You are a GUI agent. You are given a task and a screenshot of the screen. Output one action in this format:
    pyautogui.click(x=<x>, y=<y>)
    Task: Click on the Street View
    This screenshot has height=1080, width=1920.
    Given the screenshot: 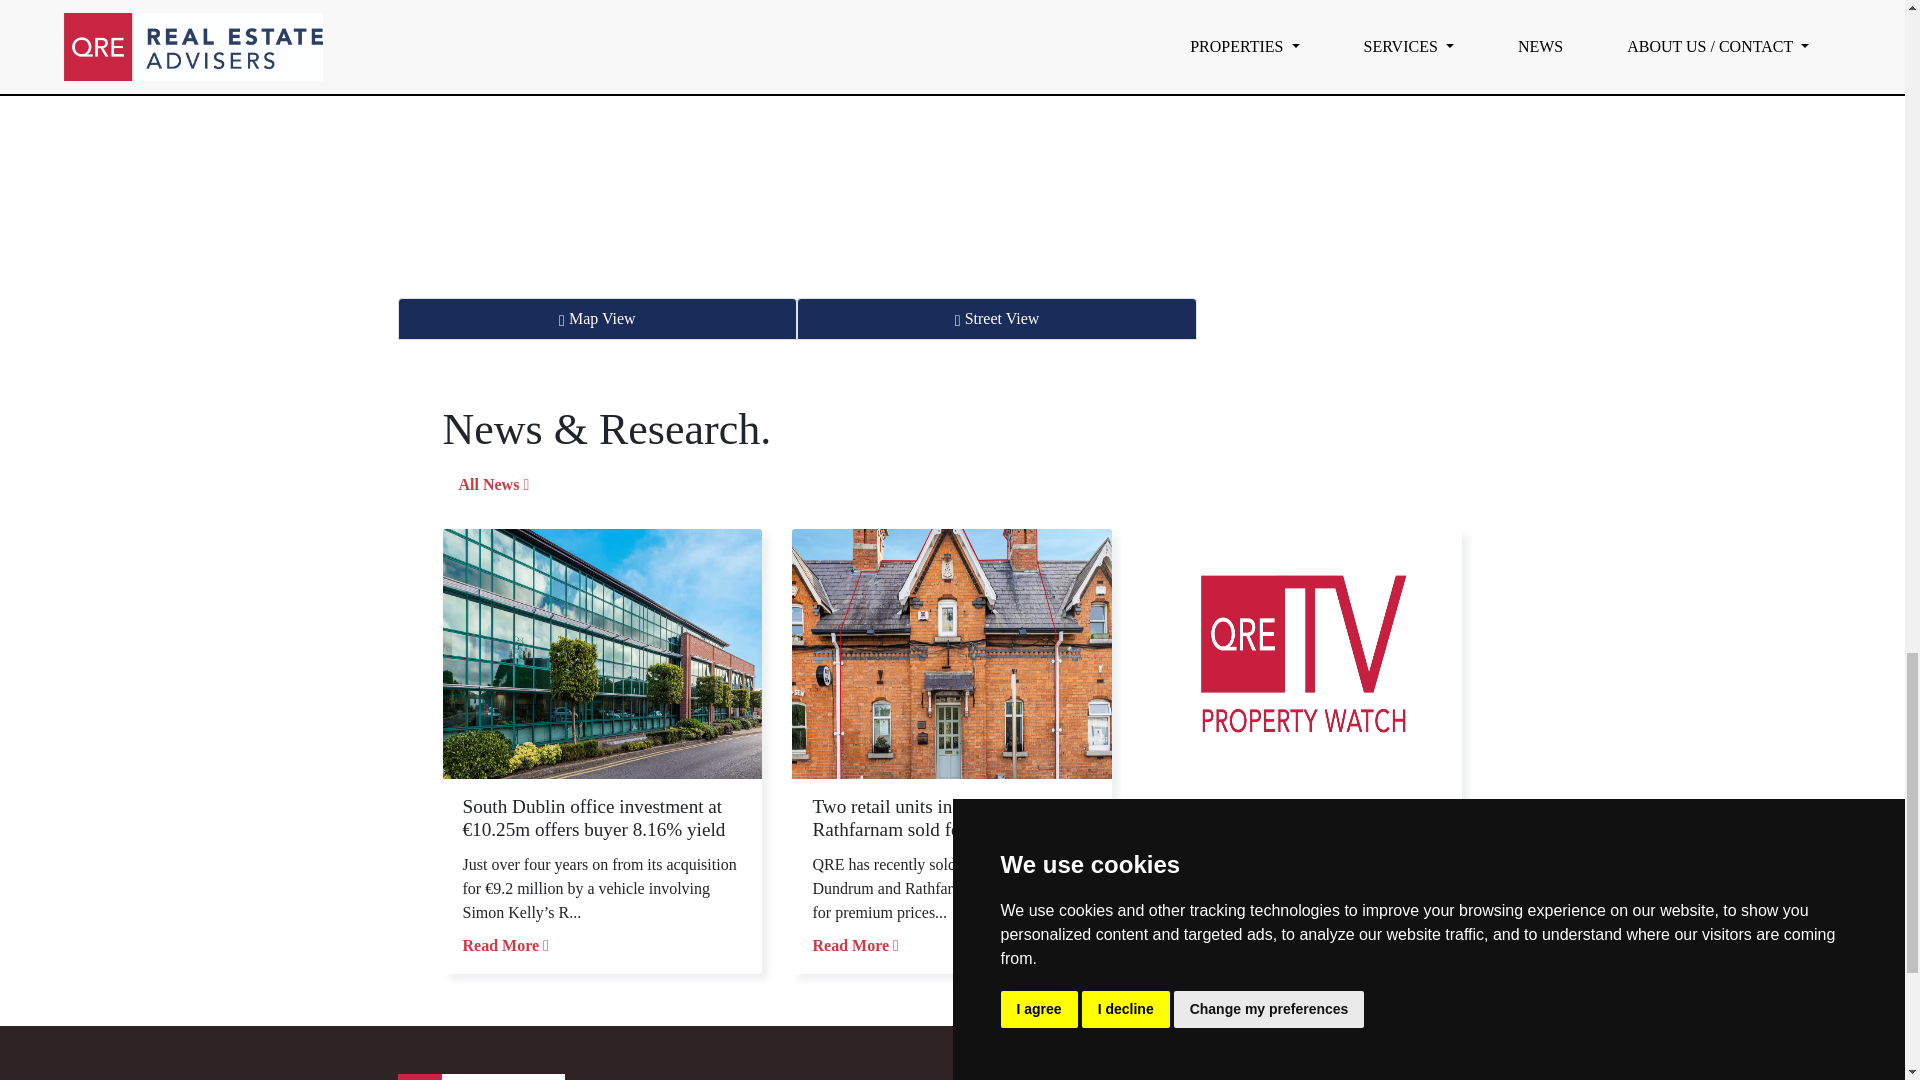 What is the action you would take?
    pyautogui.click(x=996, y=319)
    